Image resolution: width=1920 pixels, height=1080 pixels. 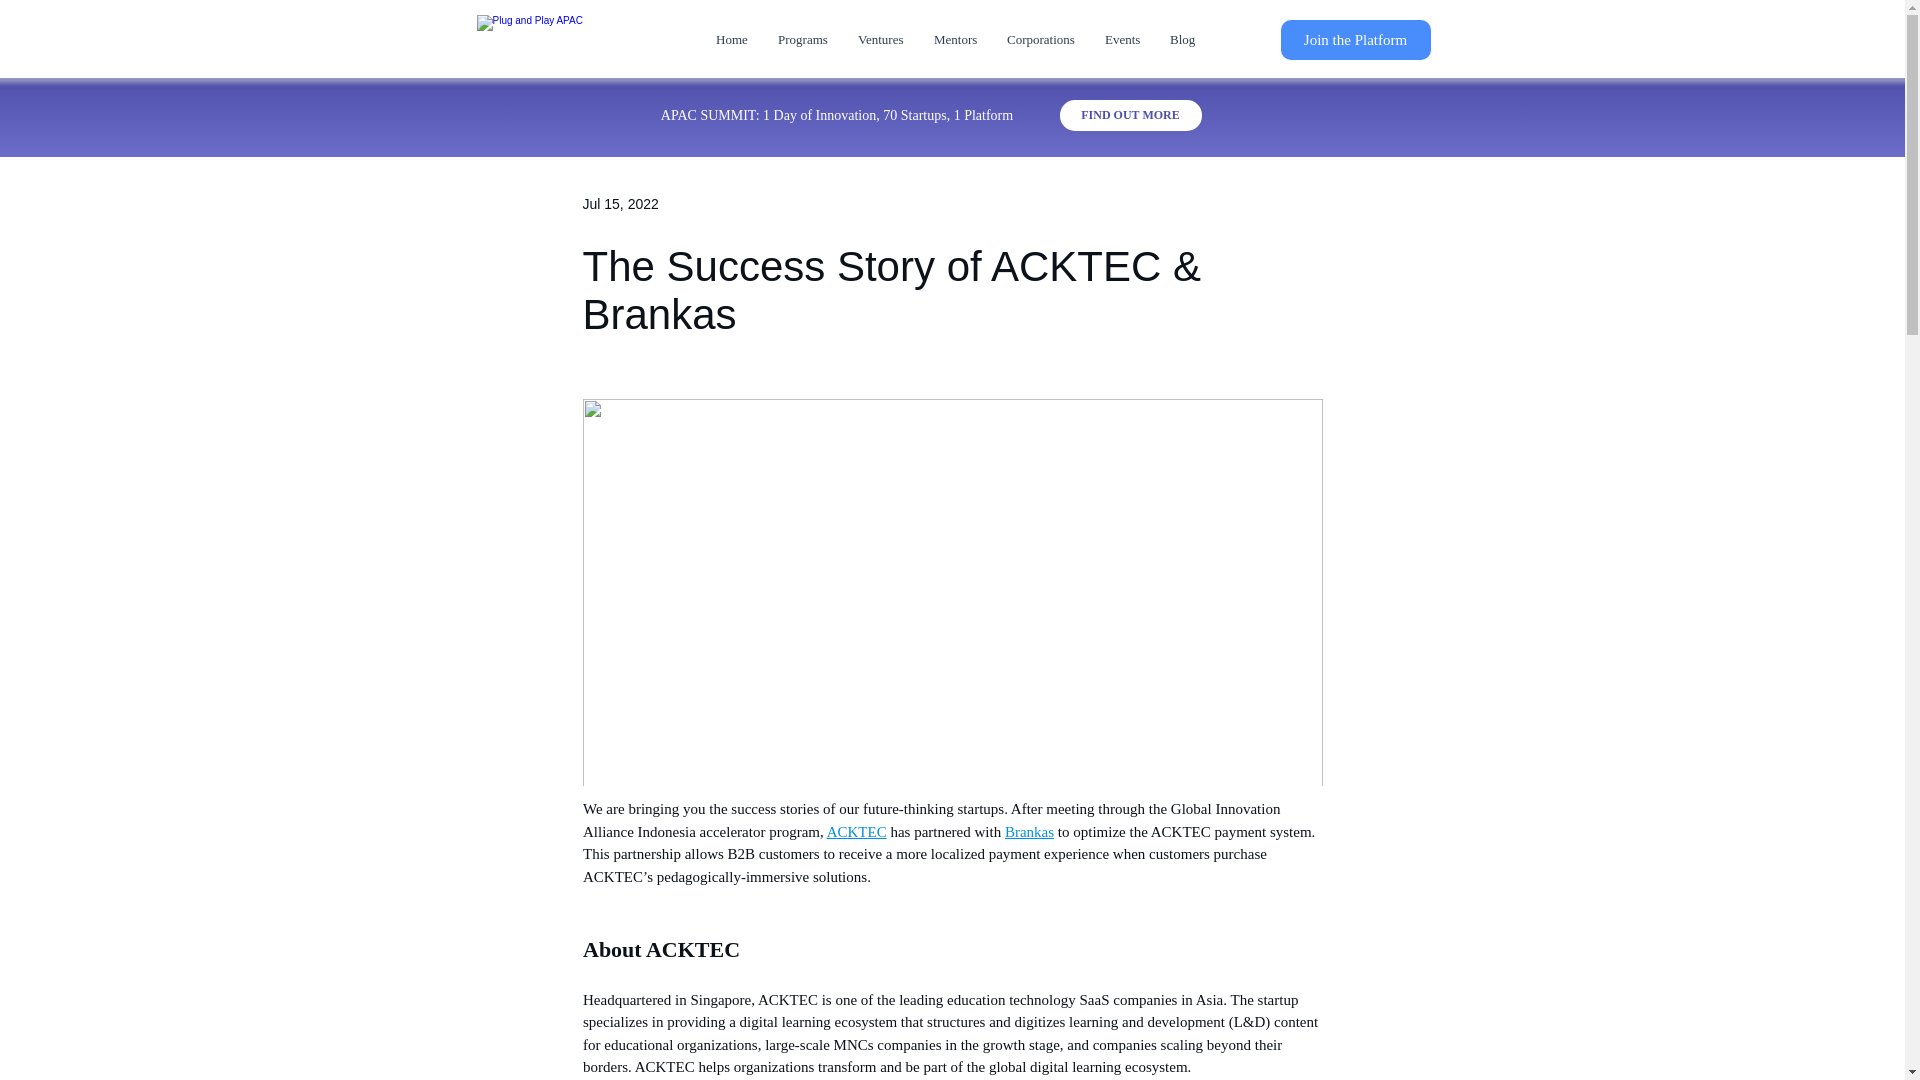 I want to click on Ventures, so click(x=880, y=40).